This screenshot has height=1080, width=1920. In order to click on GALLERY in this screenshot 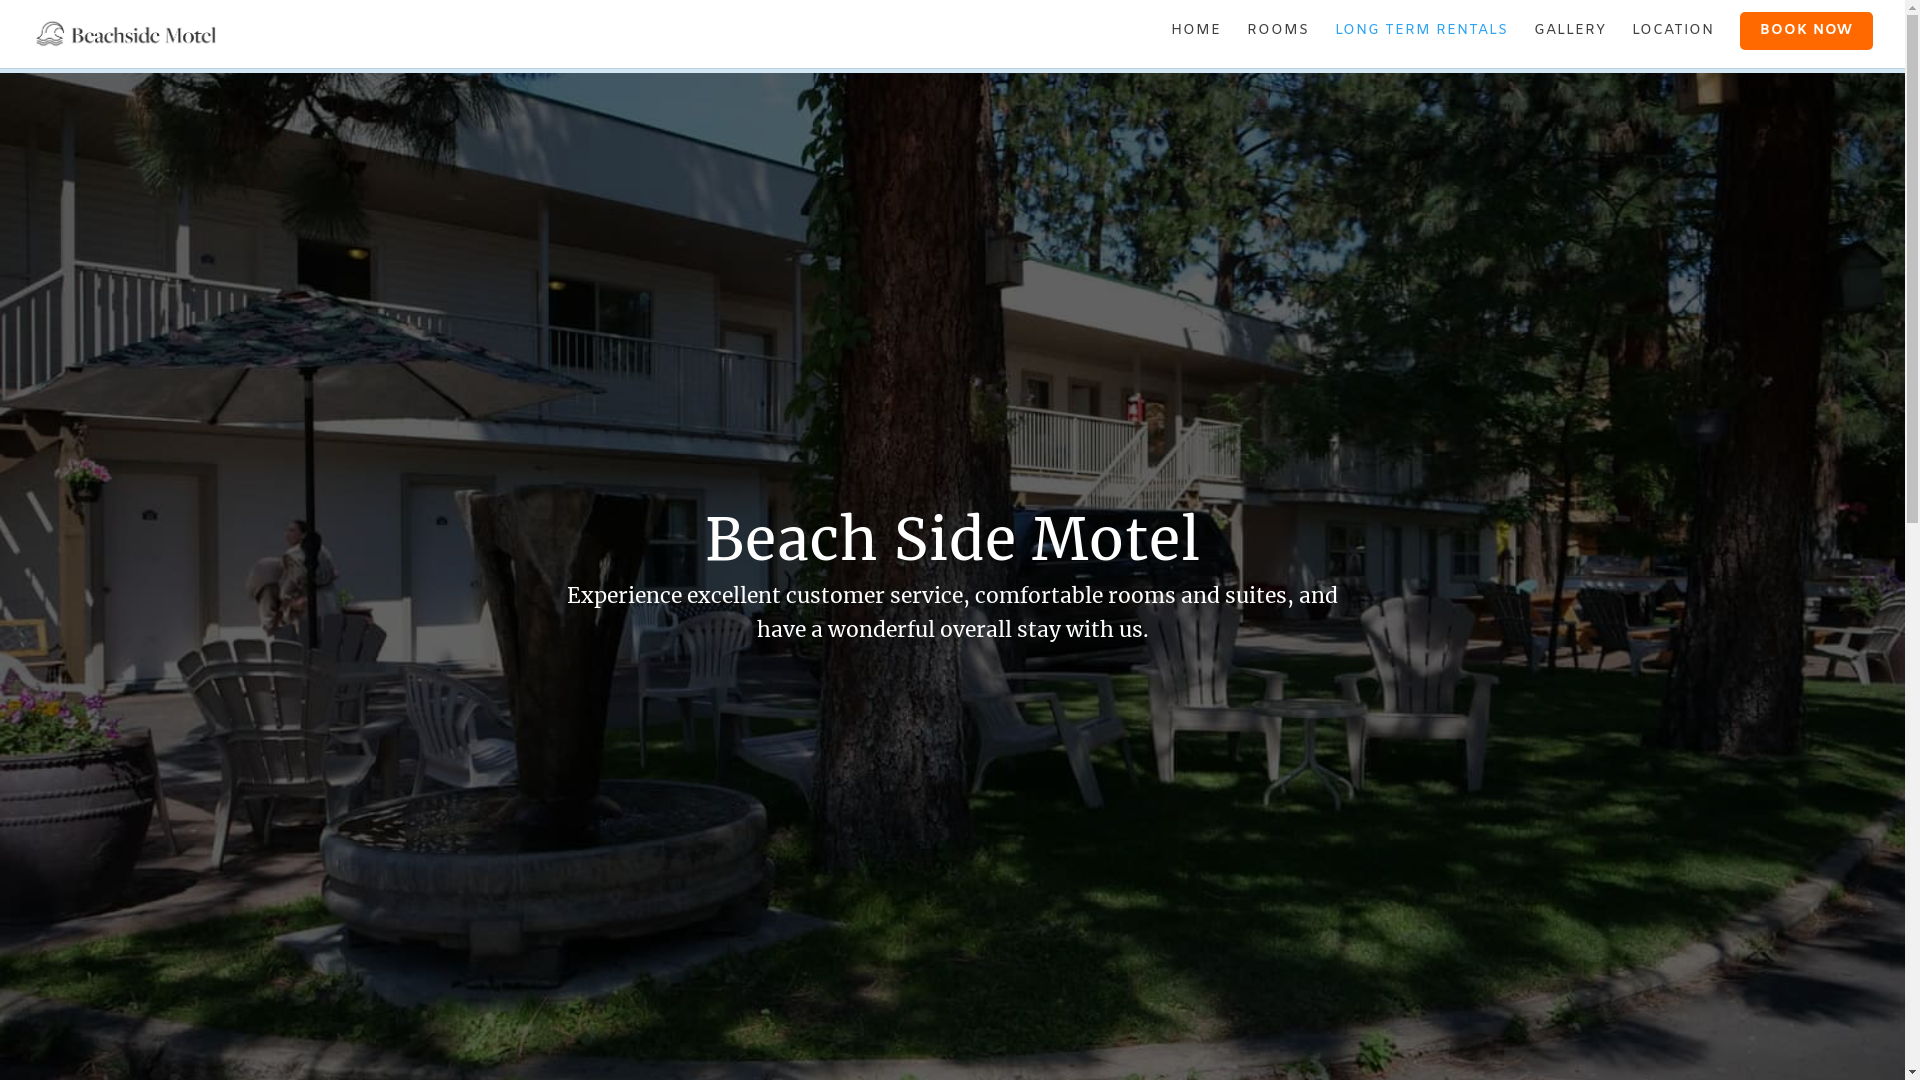, I will do `click(1570, 40)`.